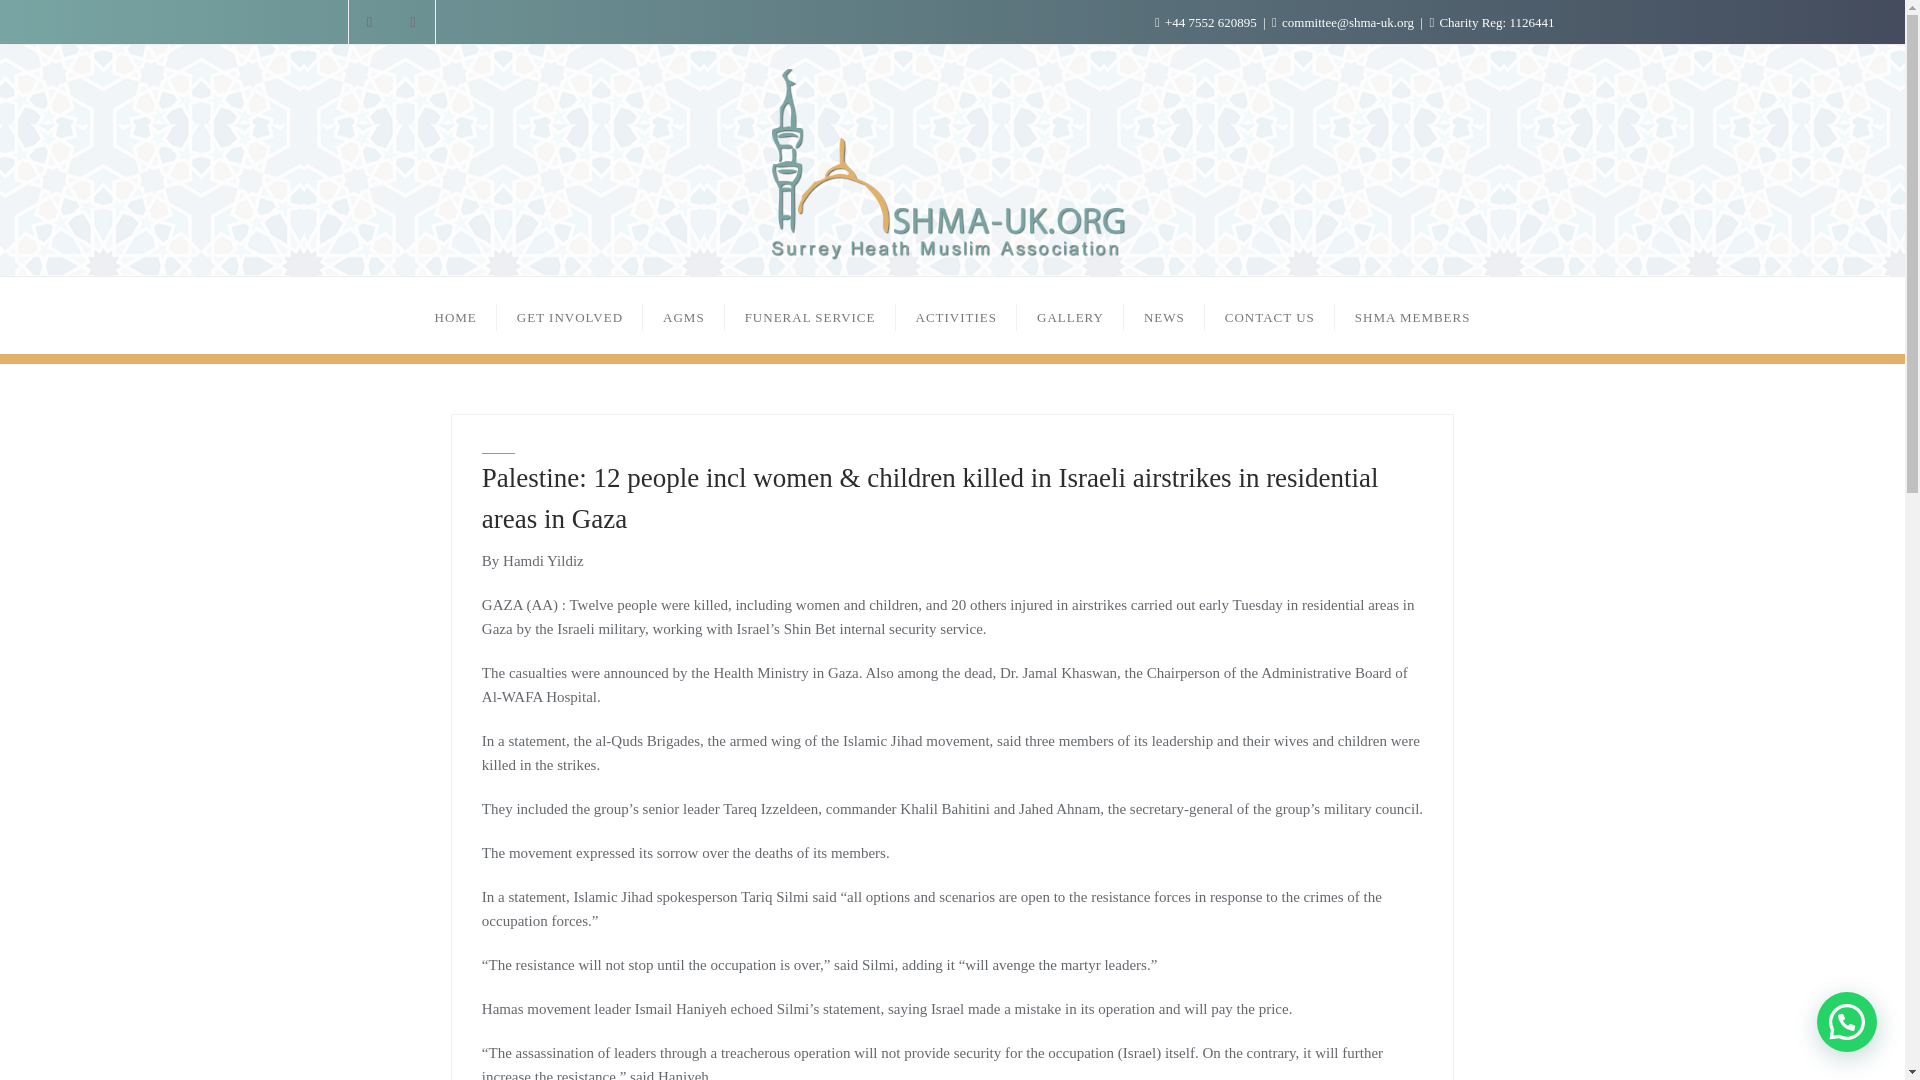 The image size is (1920, 1080). What do you see at coordinates (1412, 315) in the screenshot?
I see `SHMA MEMBERS` at bounding box center [1412, 315].